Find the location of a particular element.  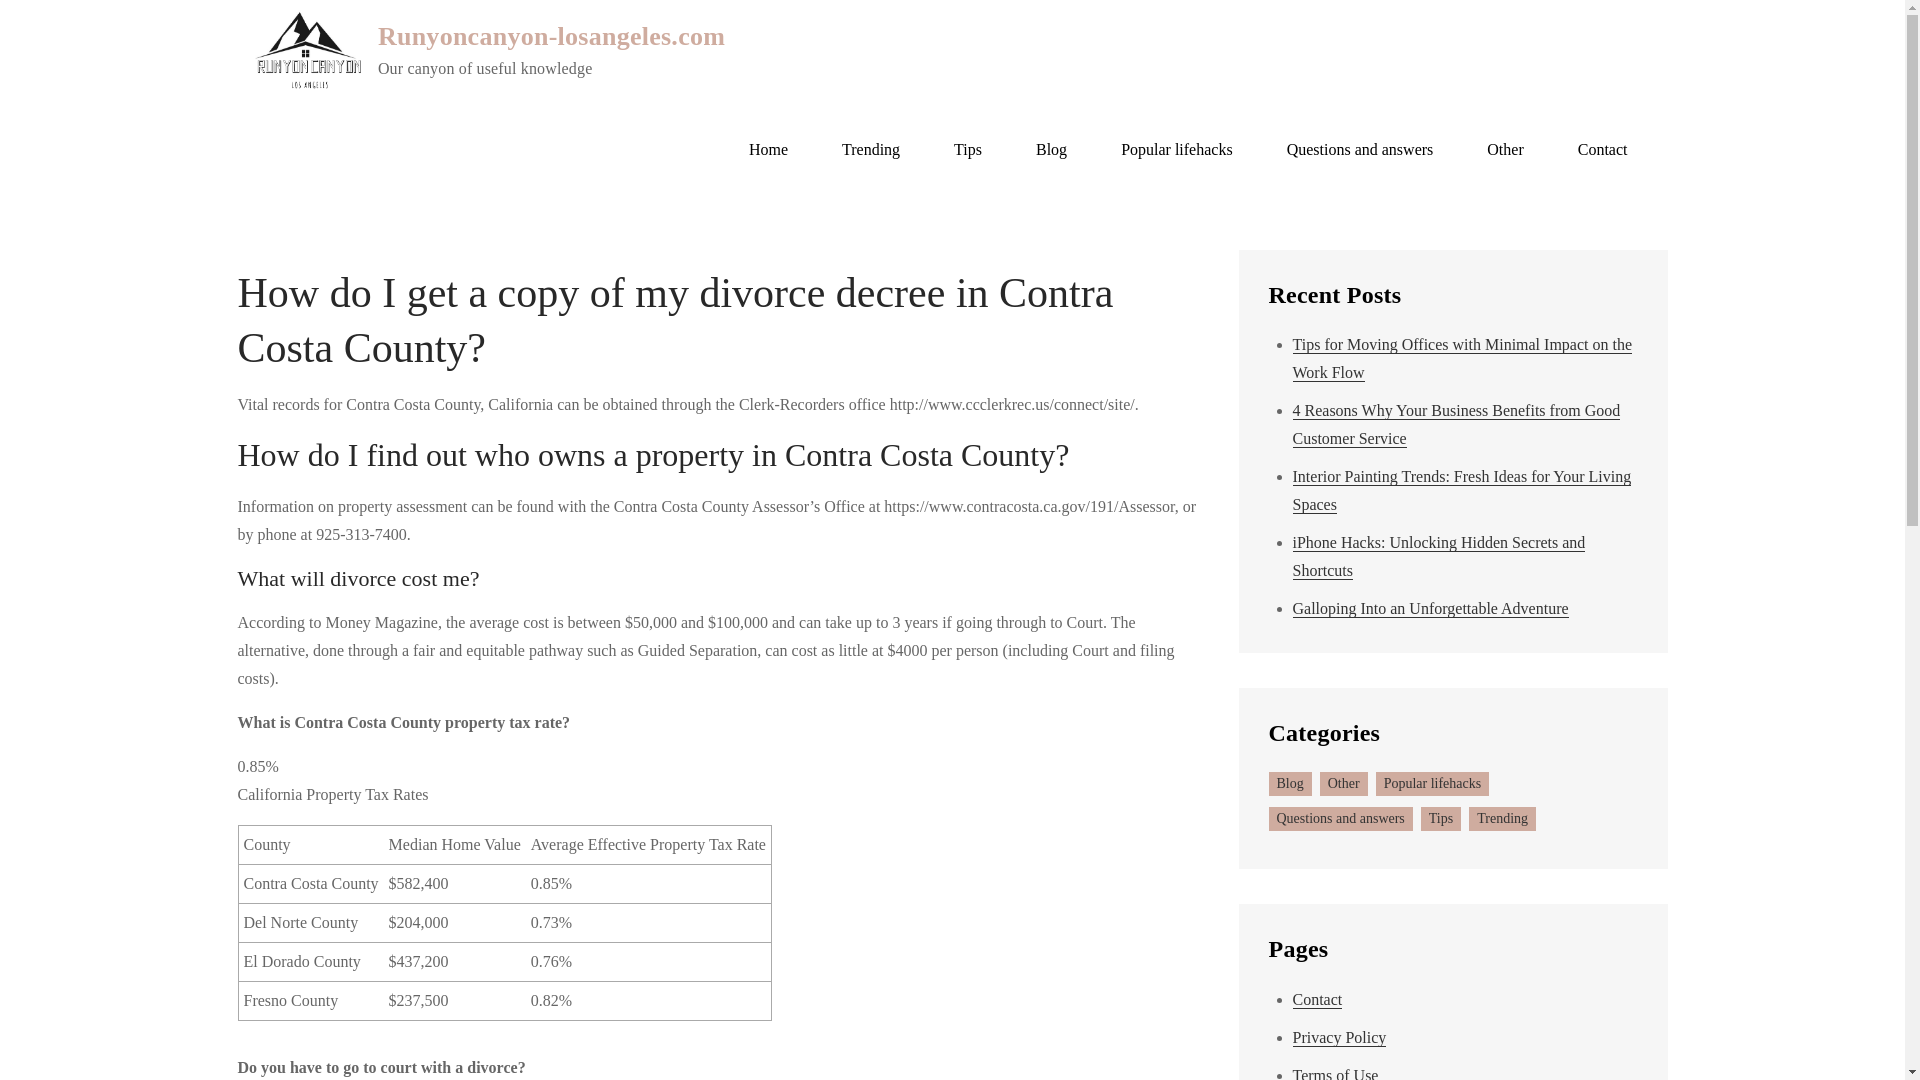

Tips is located at coordinates (1440, 818).